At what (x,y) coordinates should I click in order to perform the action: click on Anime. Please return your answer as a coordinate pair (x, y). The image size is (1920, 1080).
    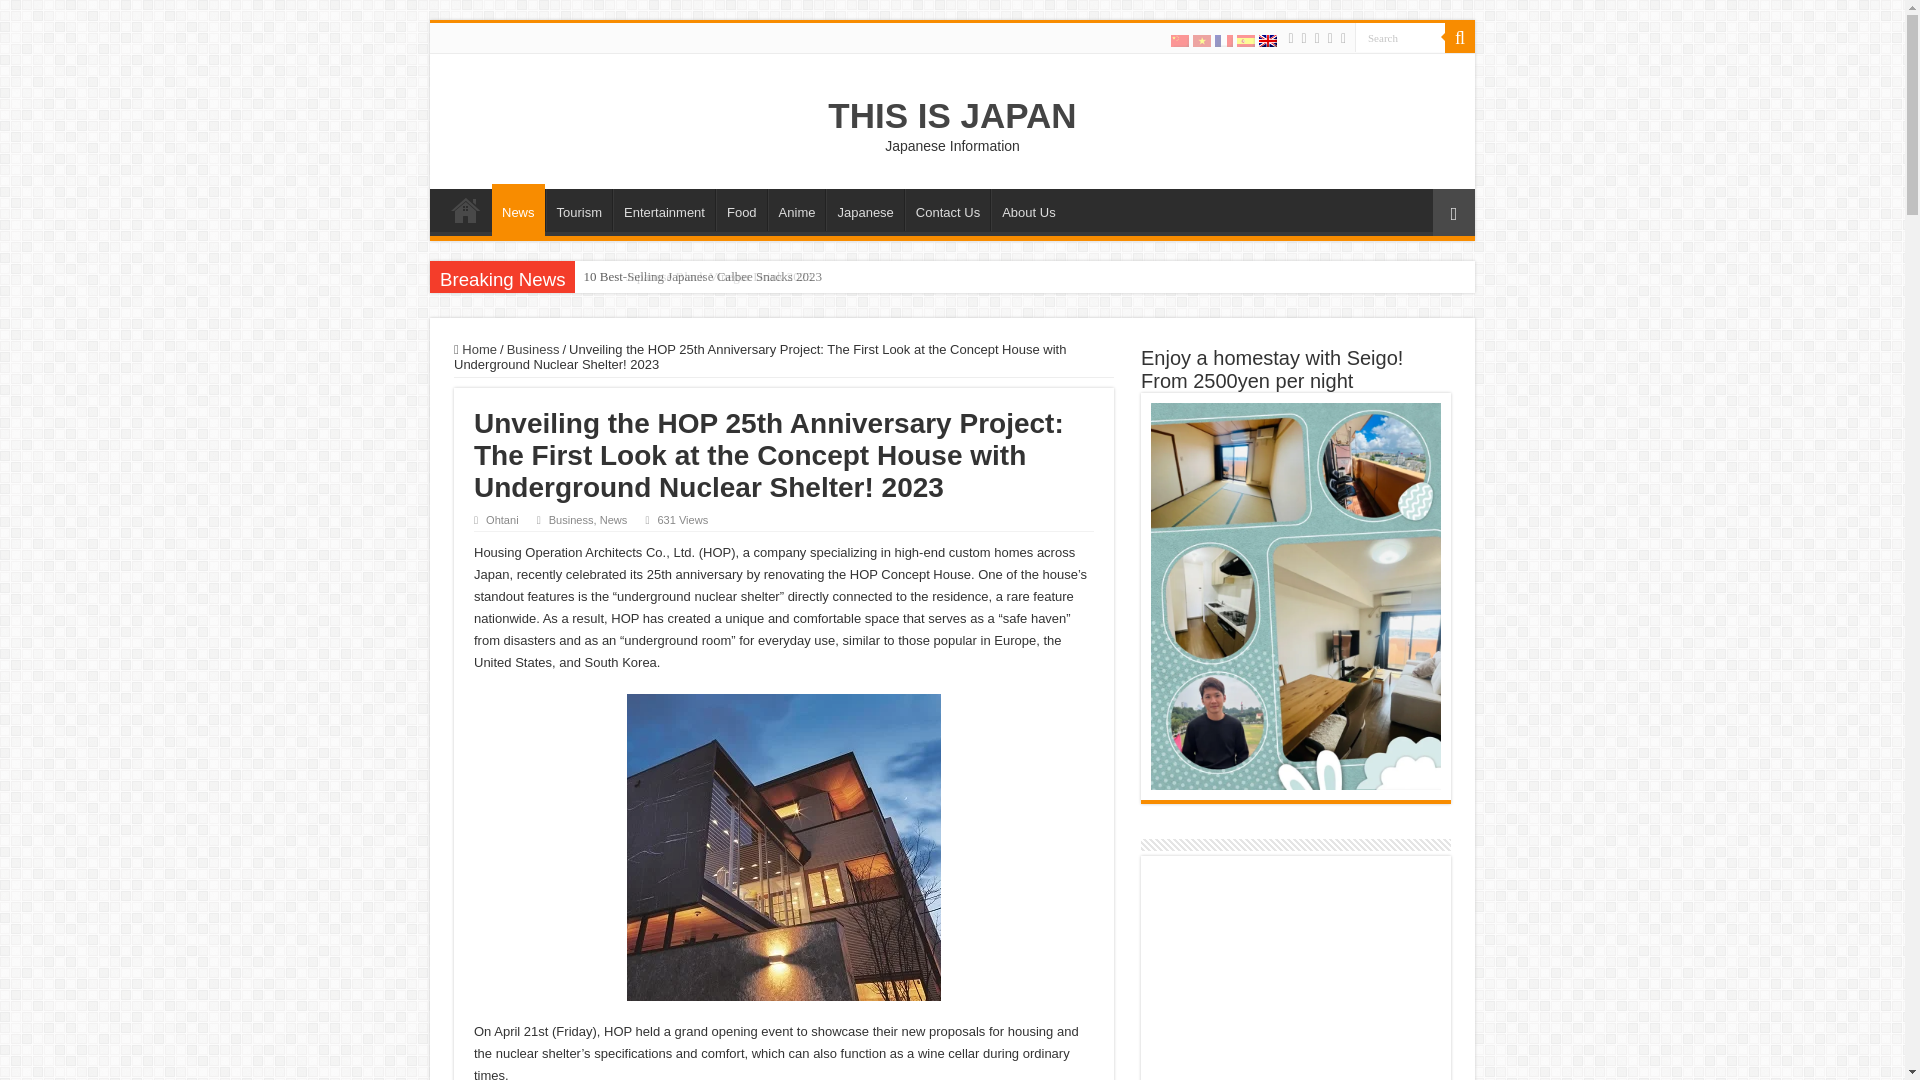
    Looking at the image, I should click on (796, 210).